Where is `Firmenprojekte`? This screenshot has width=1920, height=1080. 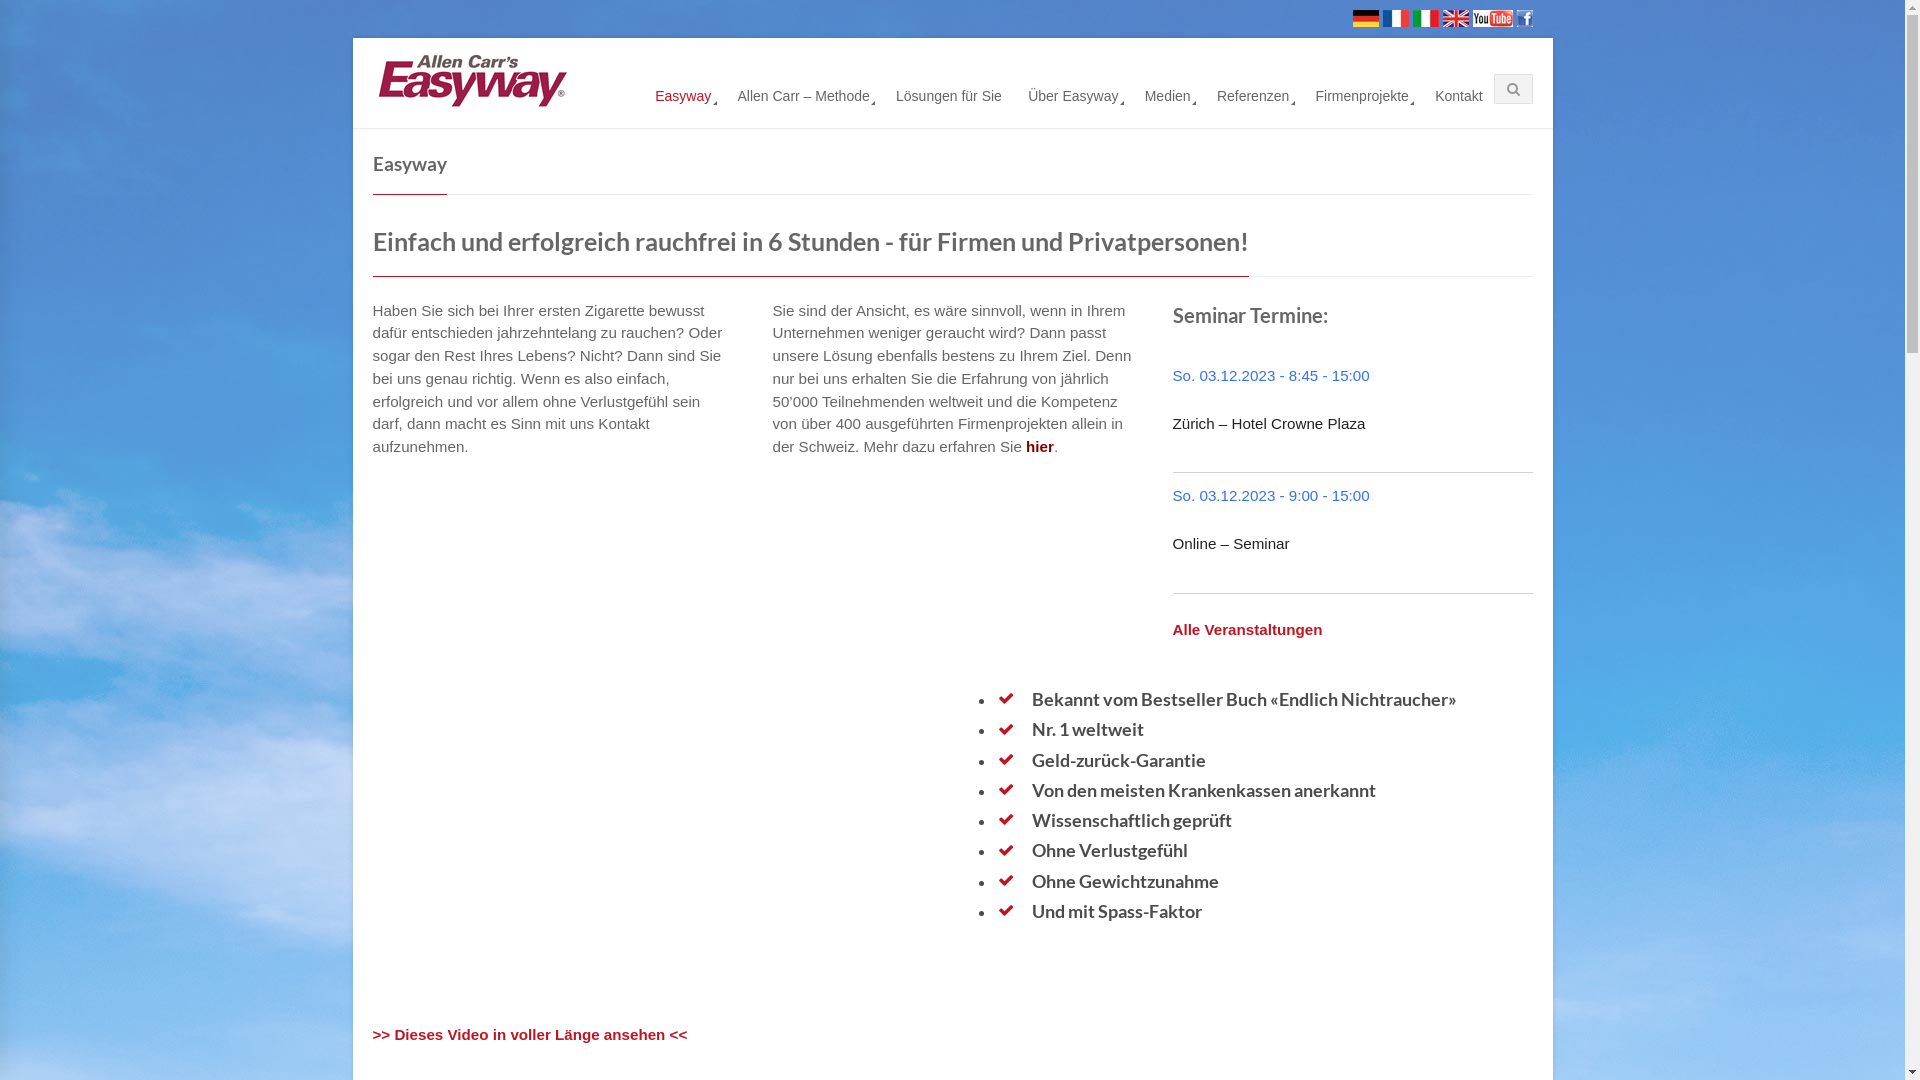 Firmenprojekte is located at coordinates (1362, 93).